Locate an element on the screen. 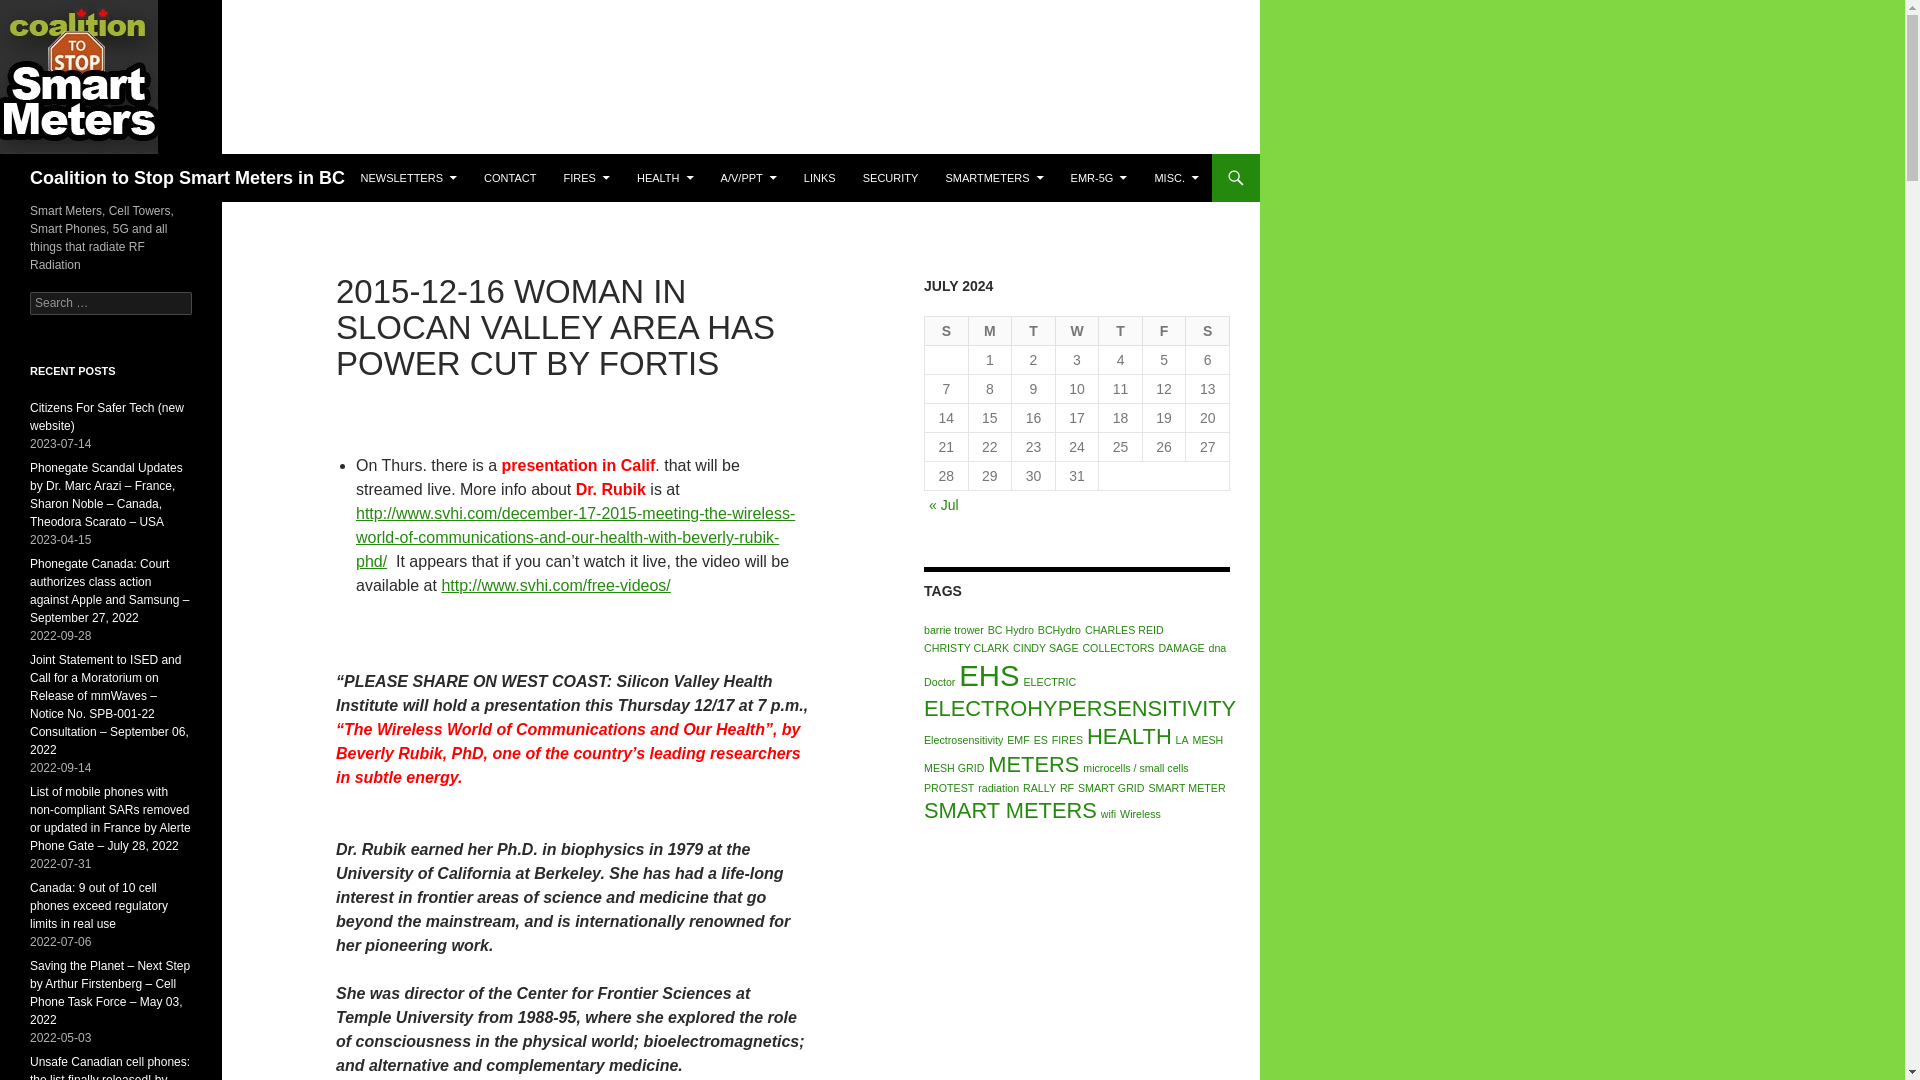 The height and width of the screenshot is (1080, 1920). Tuesday is located at coordinates (1034, 331).